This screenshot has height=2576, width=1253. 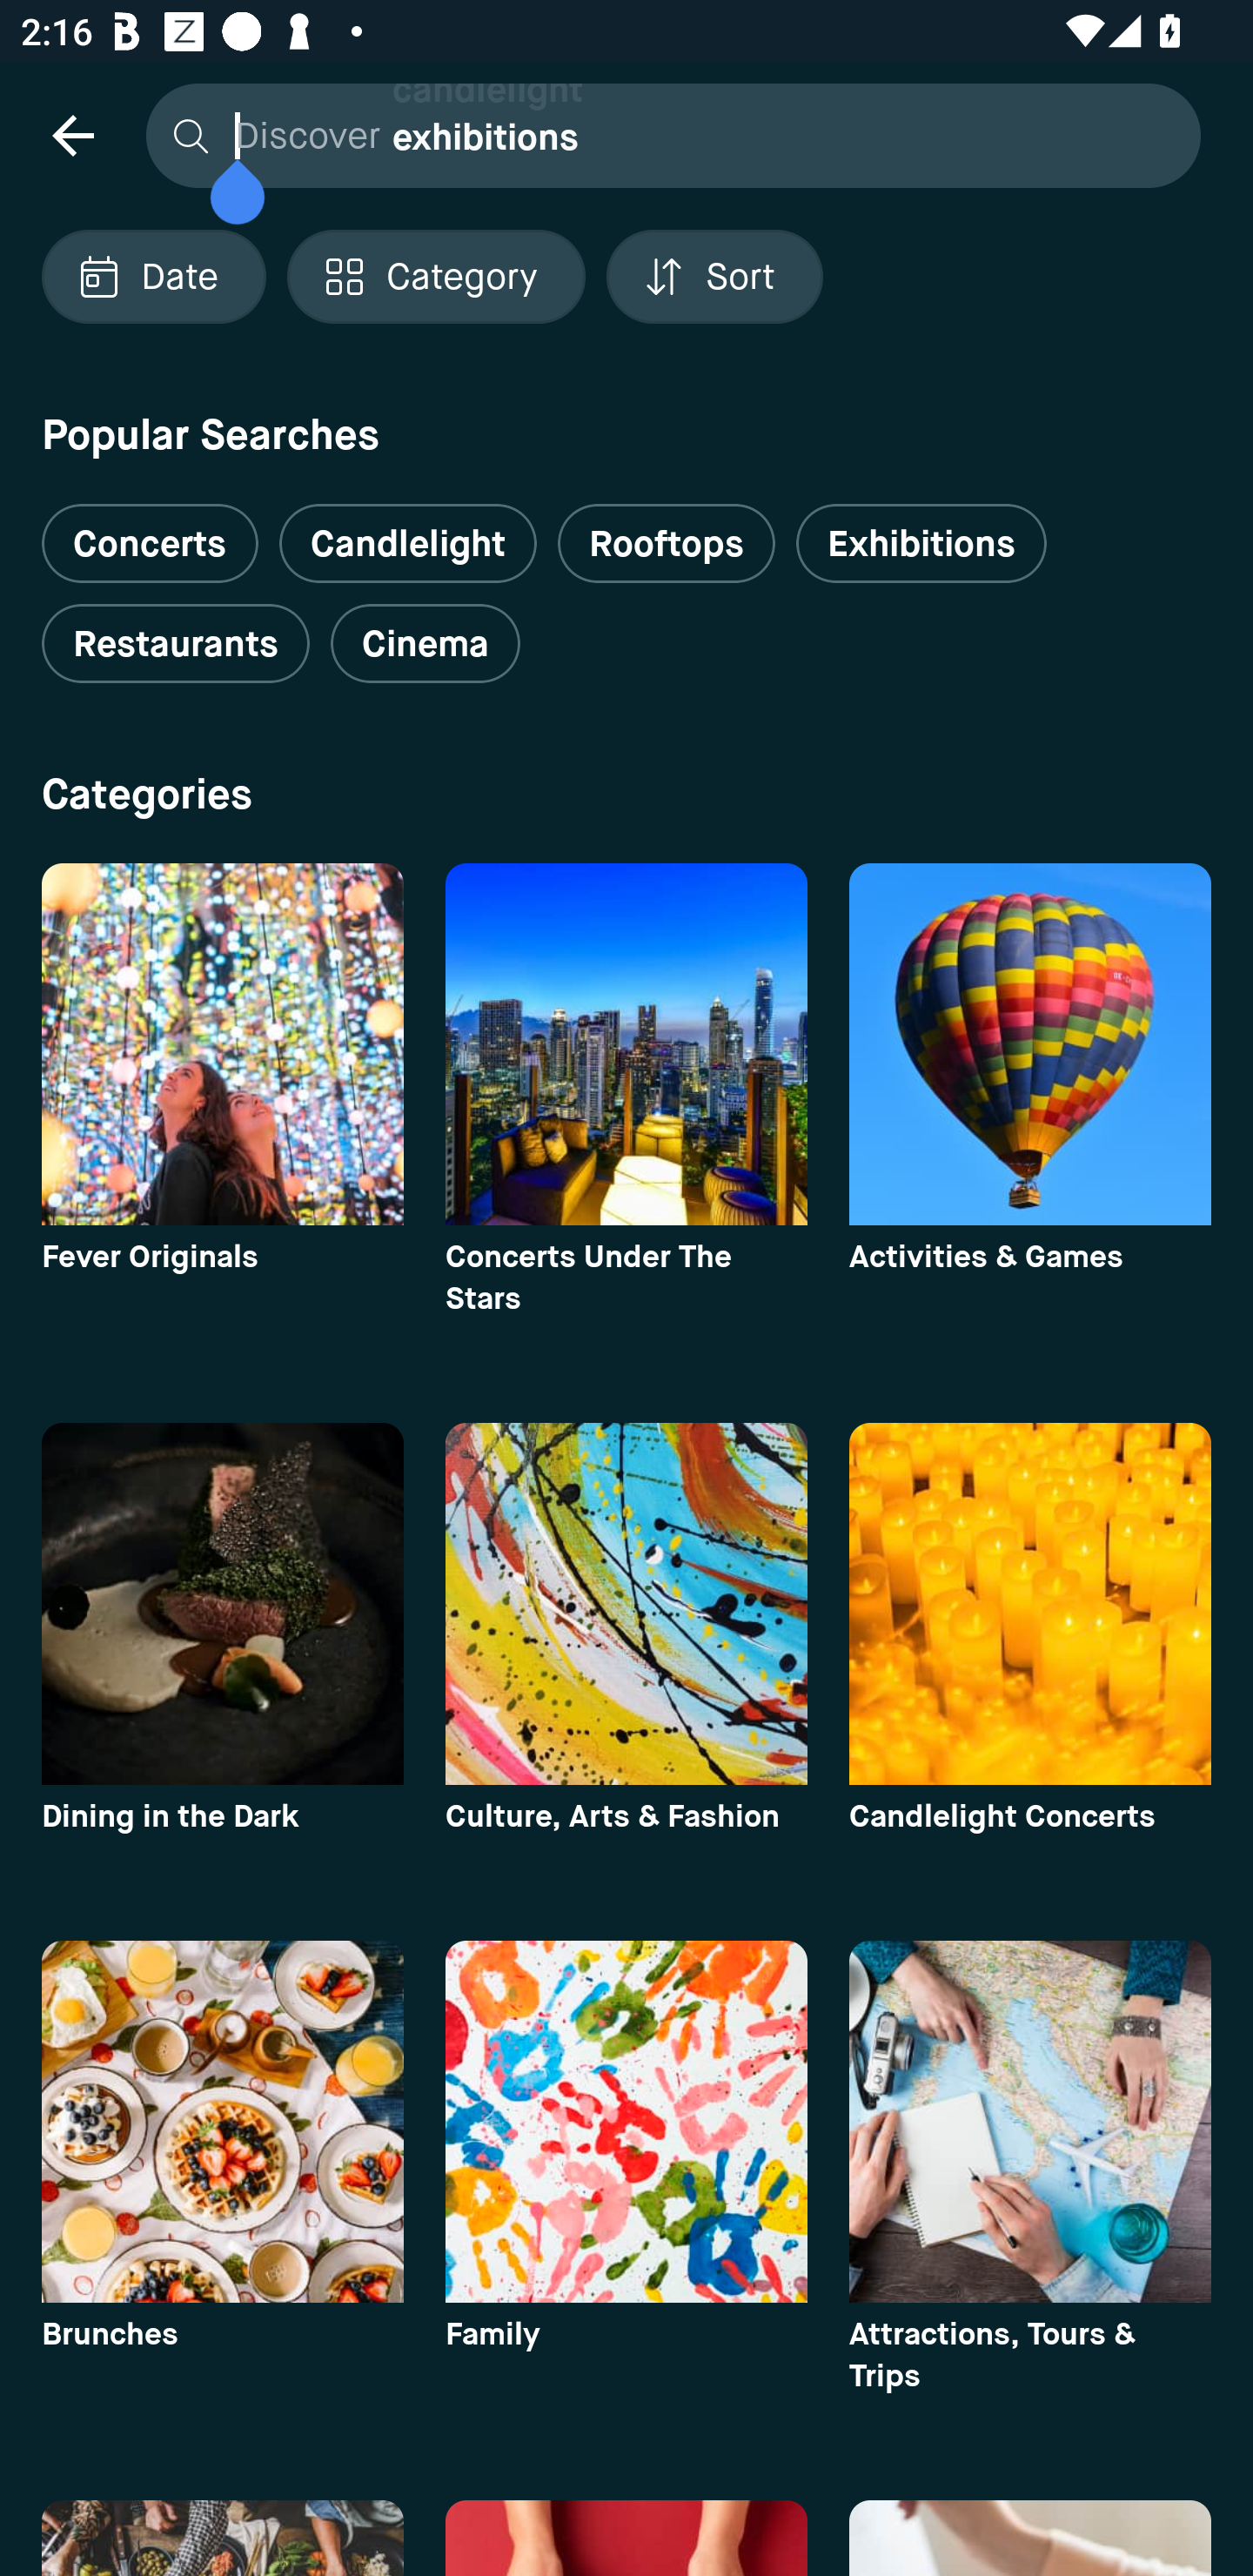 I want to click on category image, so click(x=626, y=1603).